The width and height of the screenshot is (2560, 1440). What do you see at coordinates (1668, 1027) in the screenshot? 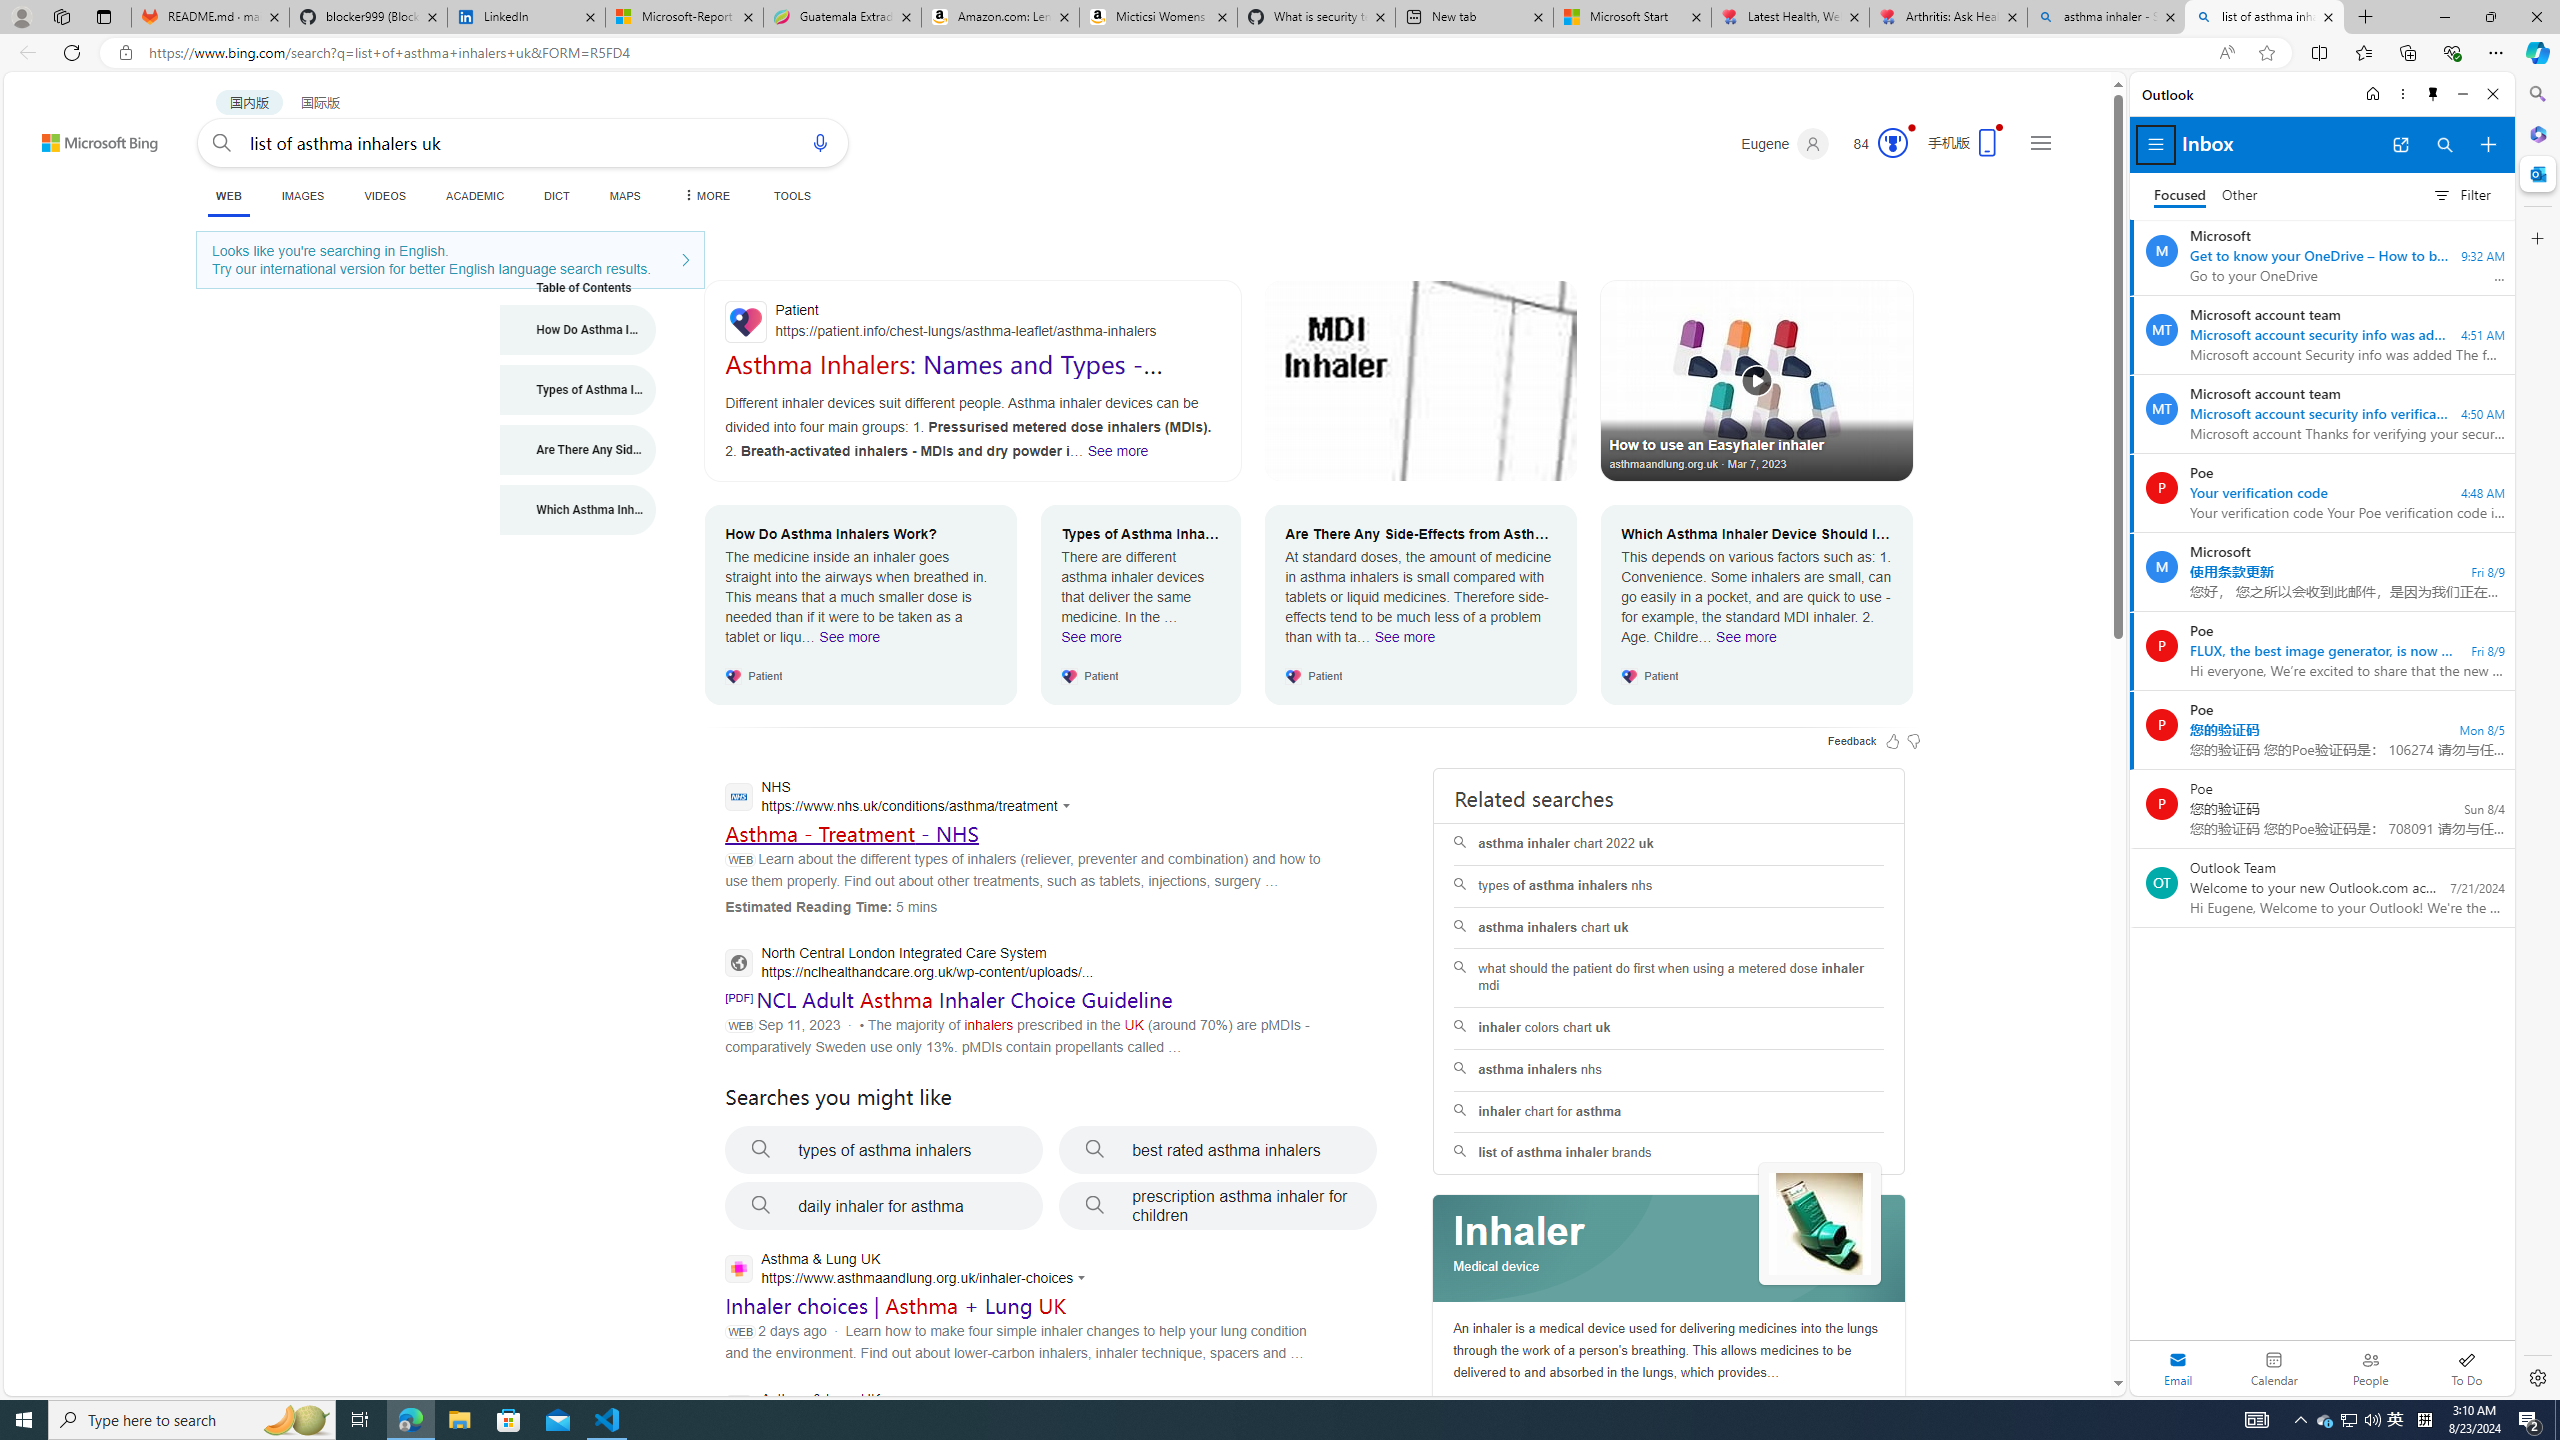
I see `inhaler colors chart uk` at bounding box center [1668, 1027].